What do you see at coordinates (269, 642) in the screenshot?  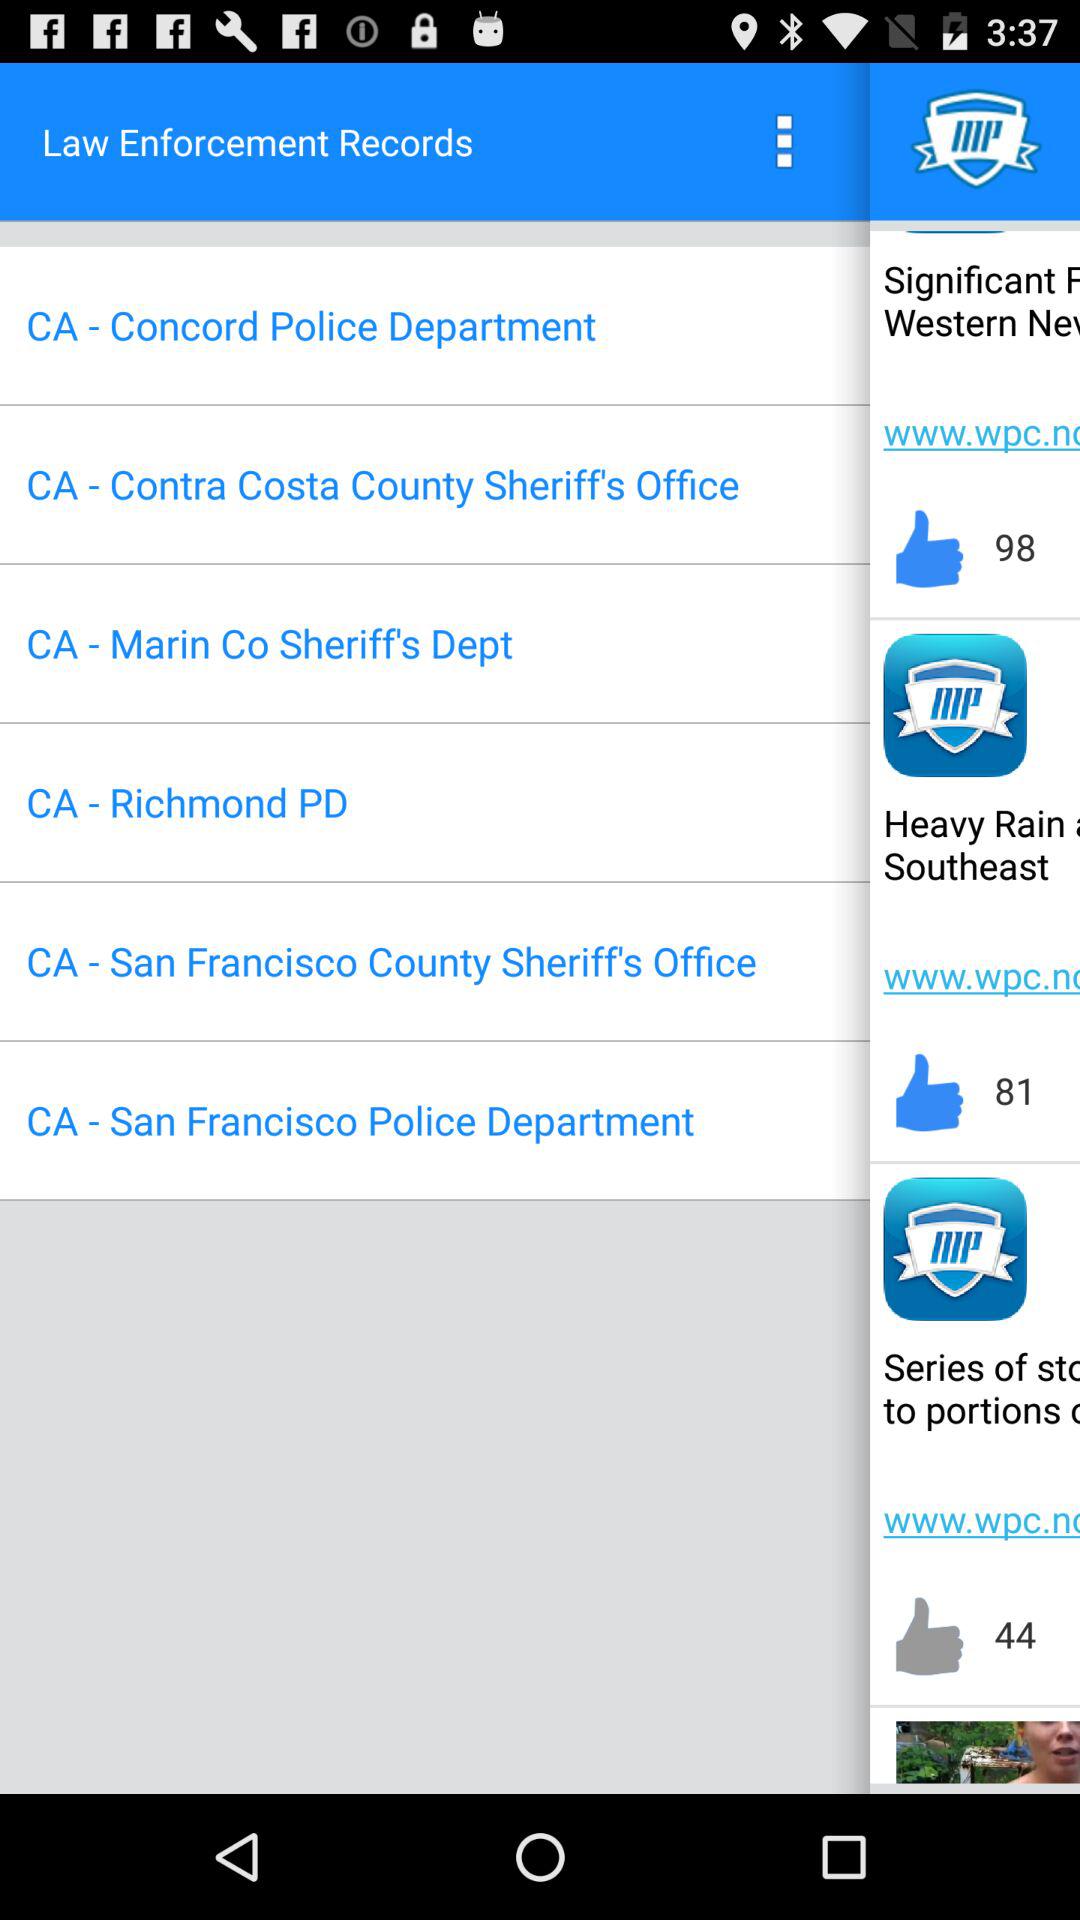 I see `press item below ca contra costa icon` at bounding box center [269, 642].